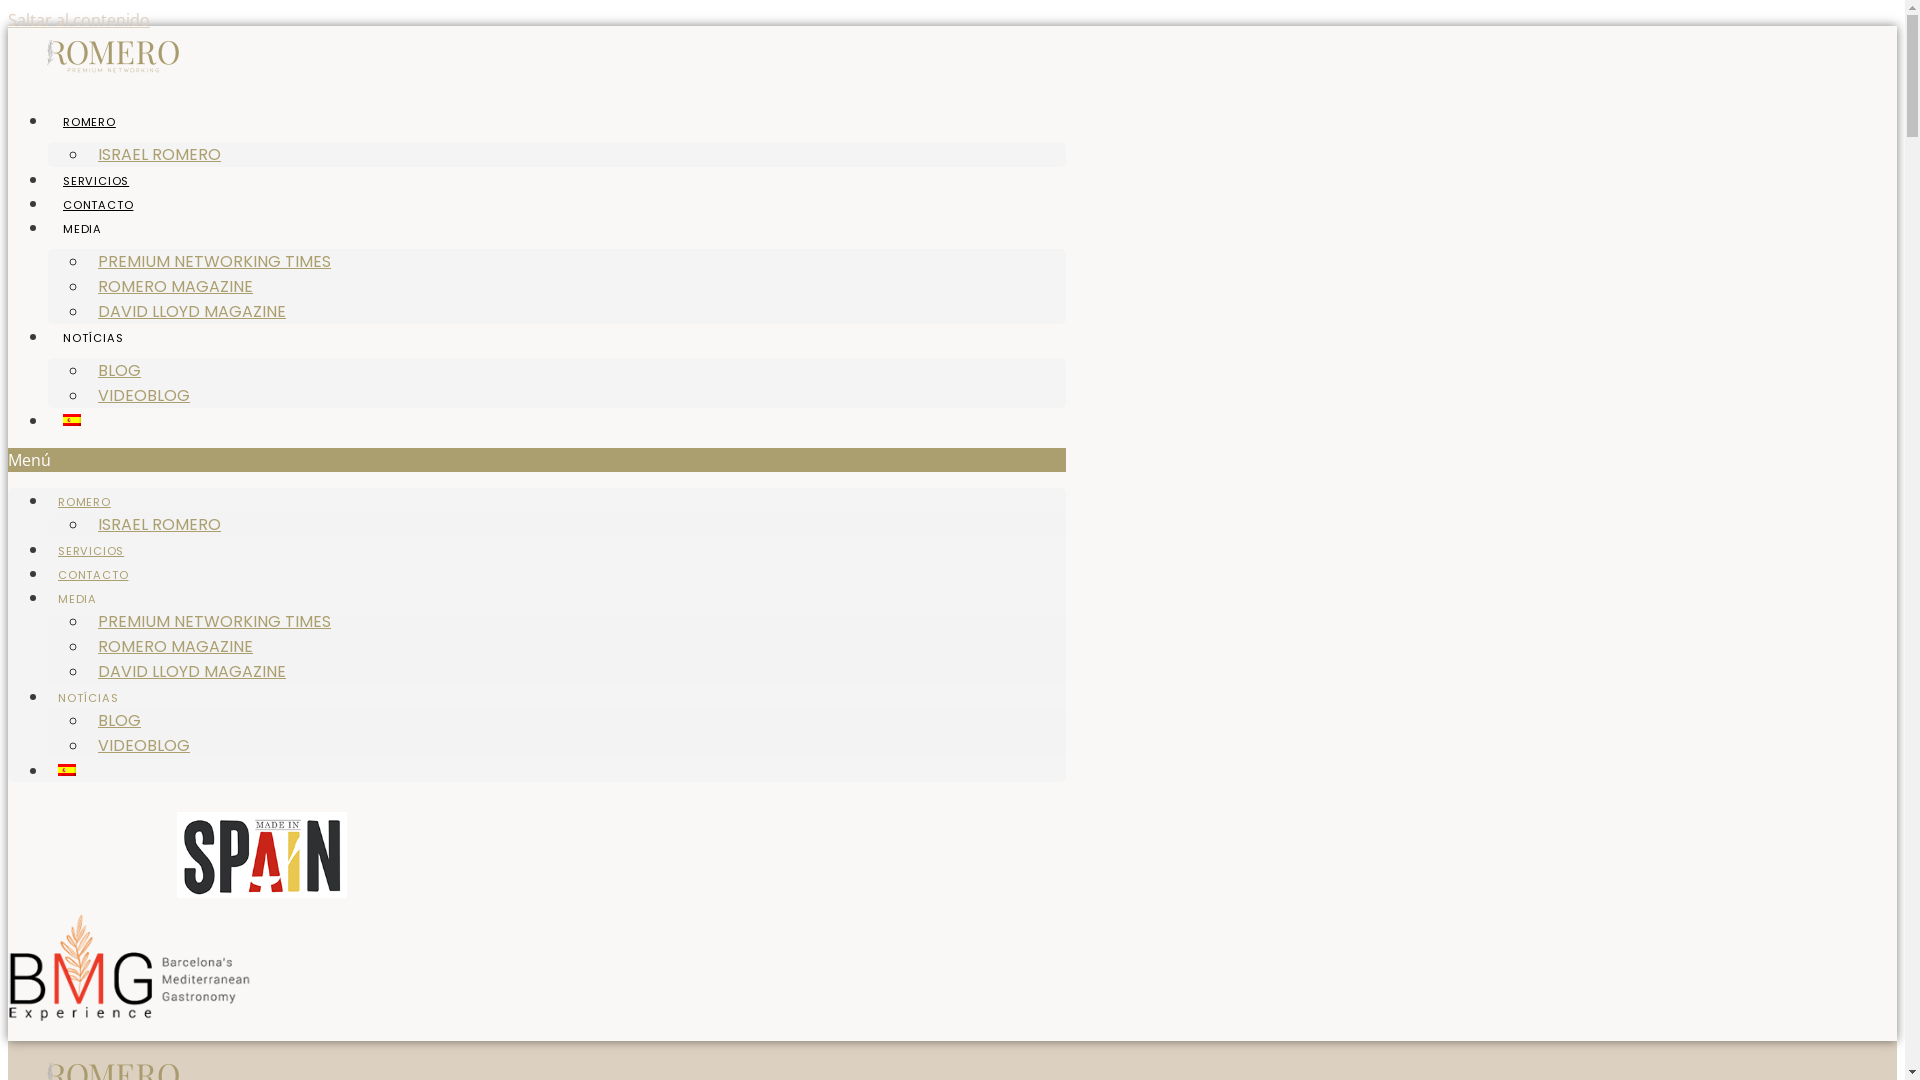  What do you see at coordinates (120, 370) in the screenshot?
I see `BLOG` at bounding box center [120, 370].